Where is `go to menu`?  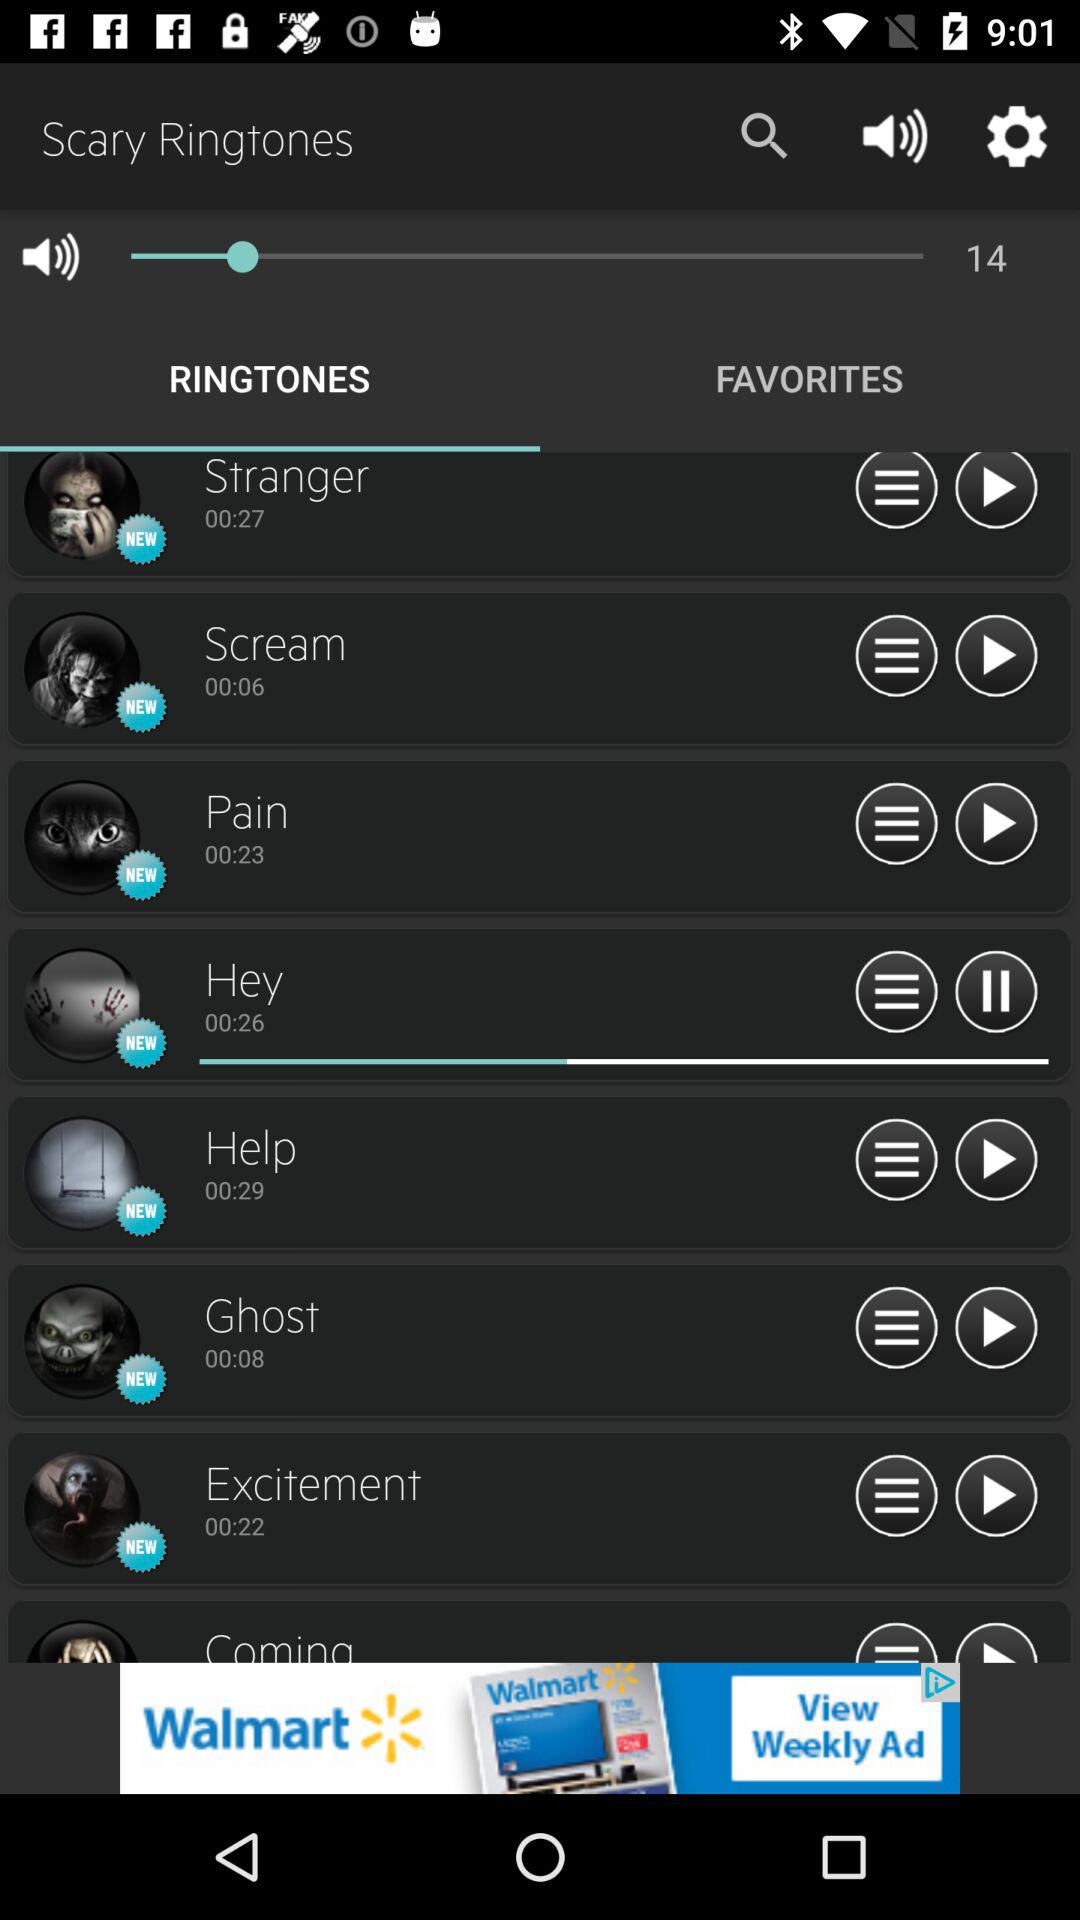 go to menu is located at coordinates (896, 656).